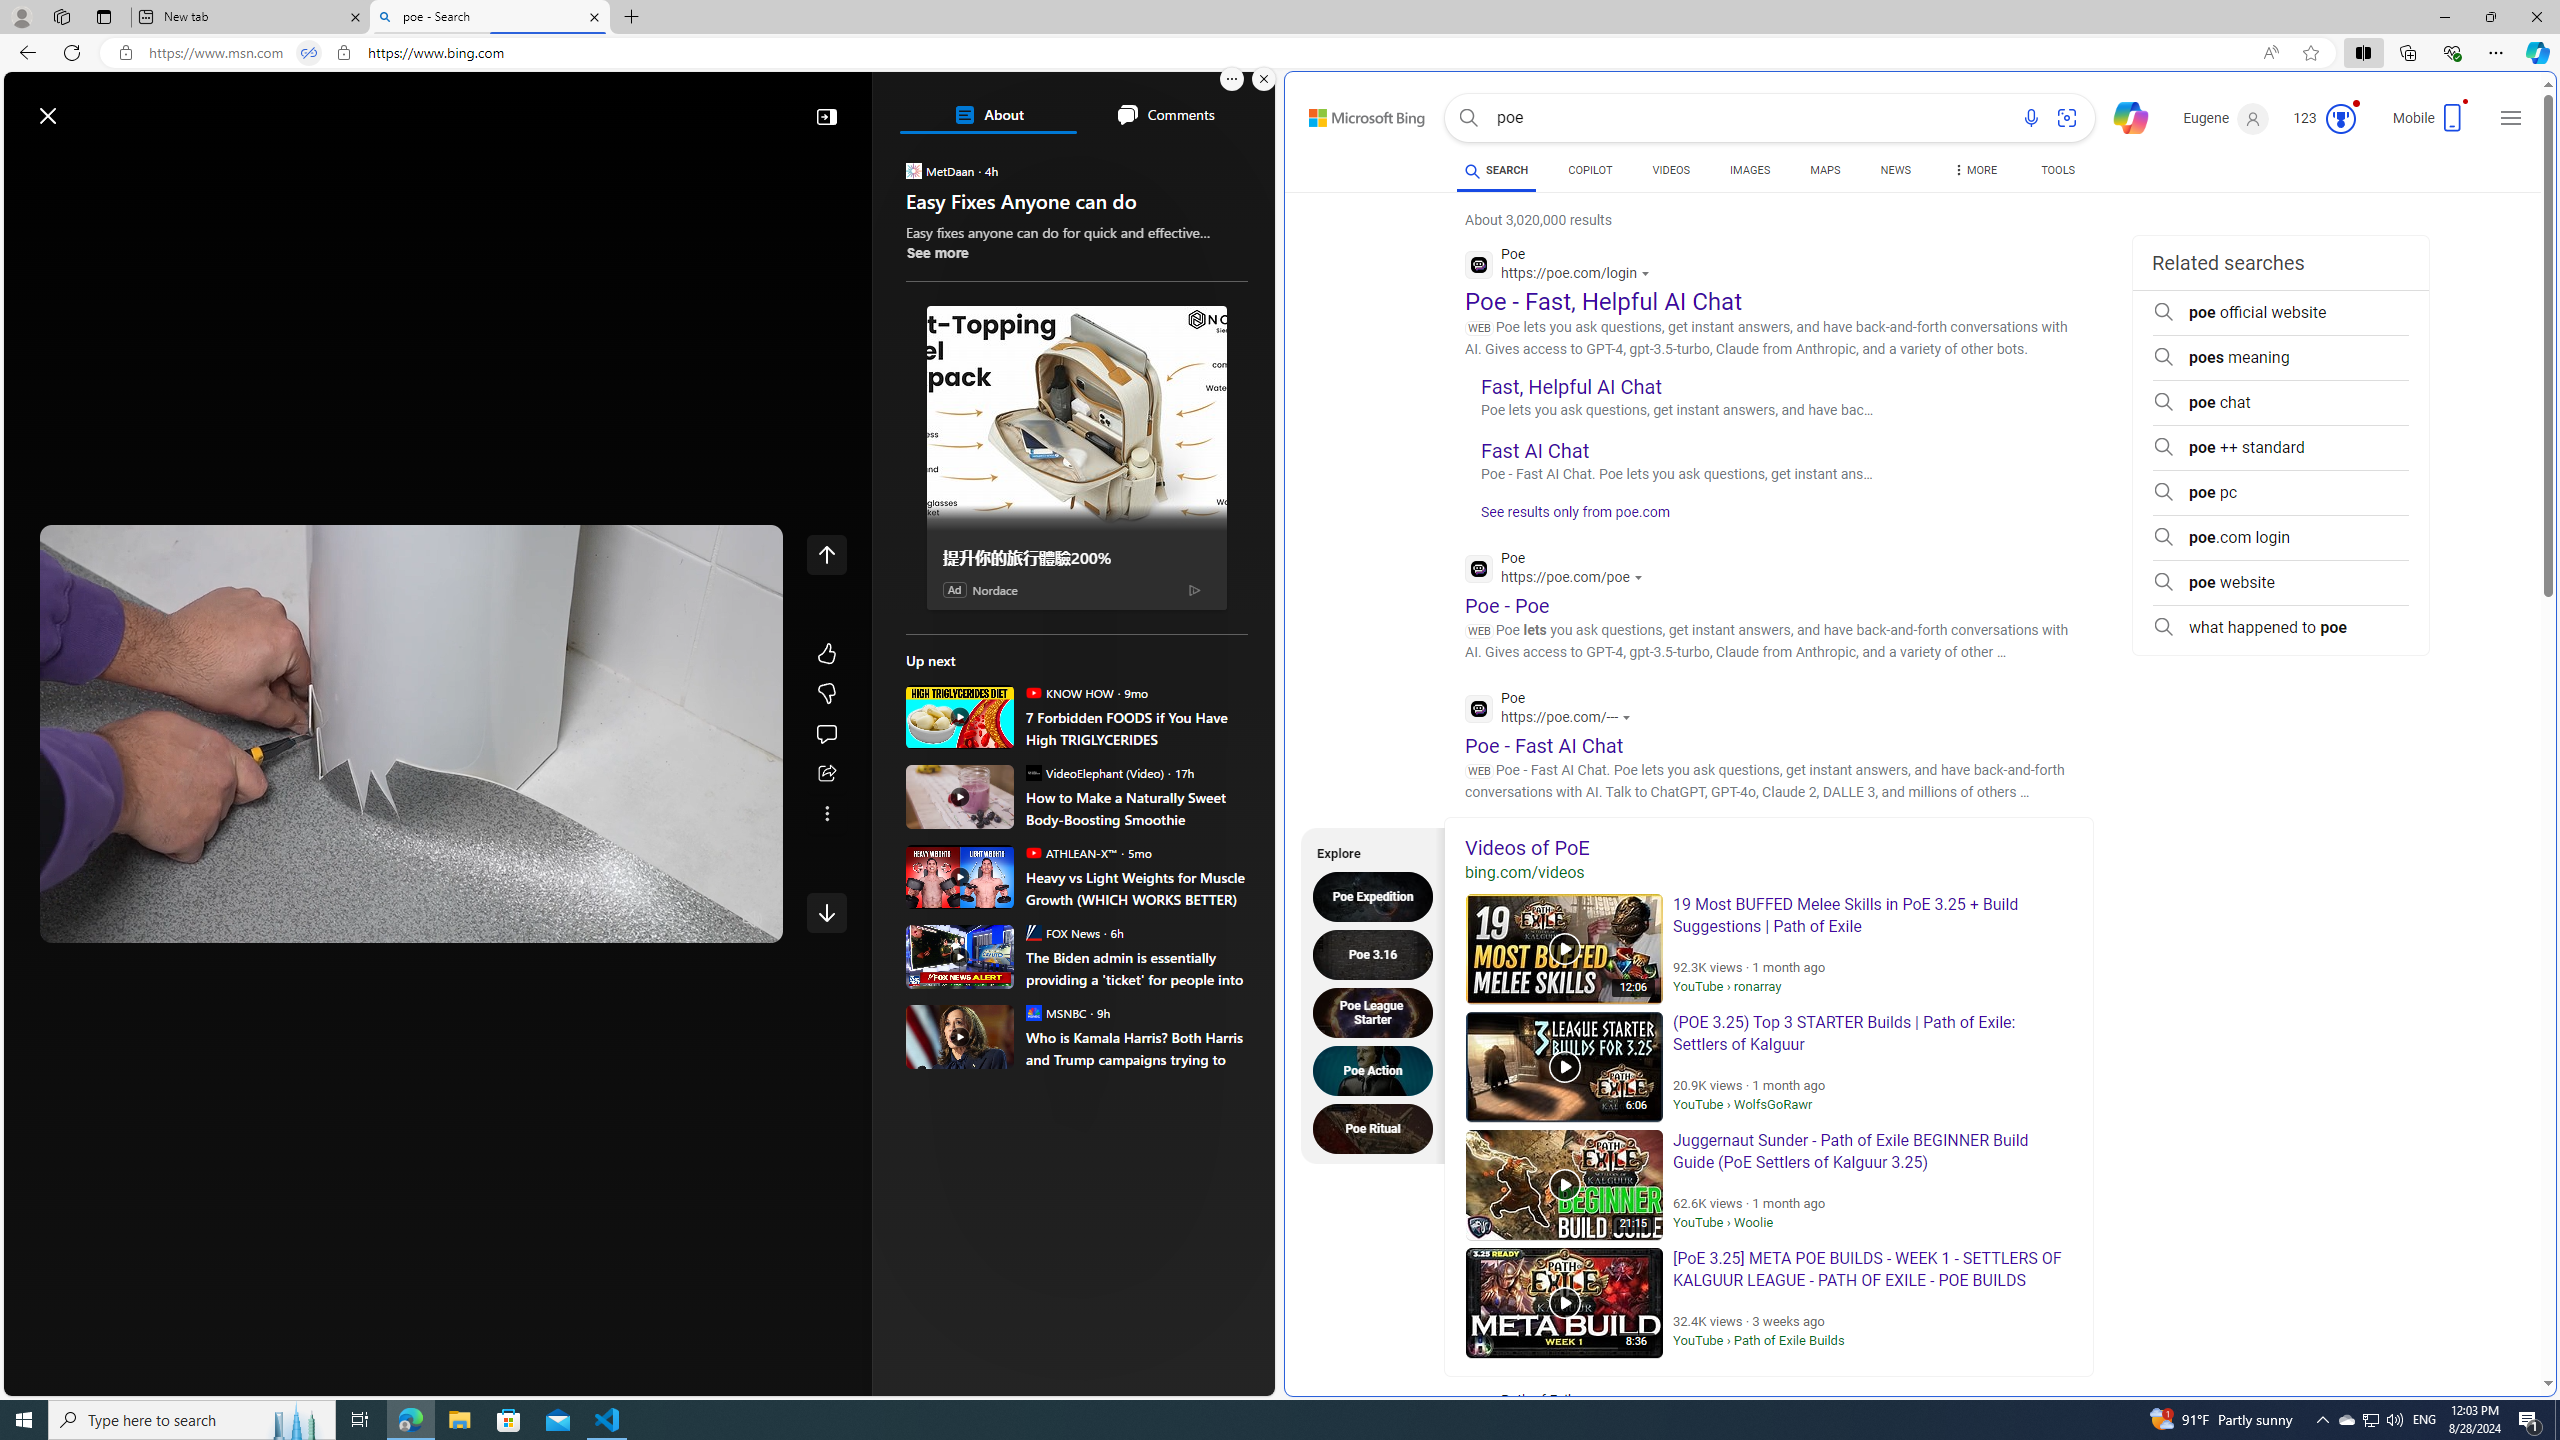 This screenshot has height=1440, width=2560. What do you see at coordinates (826, 774) in the screenshot?
I see `Share this story` at bounding box center [826, 774].